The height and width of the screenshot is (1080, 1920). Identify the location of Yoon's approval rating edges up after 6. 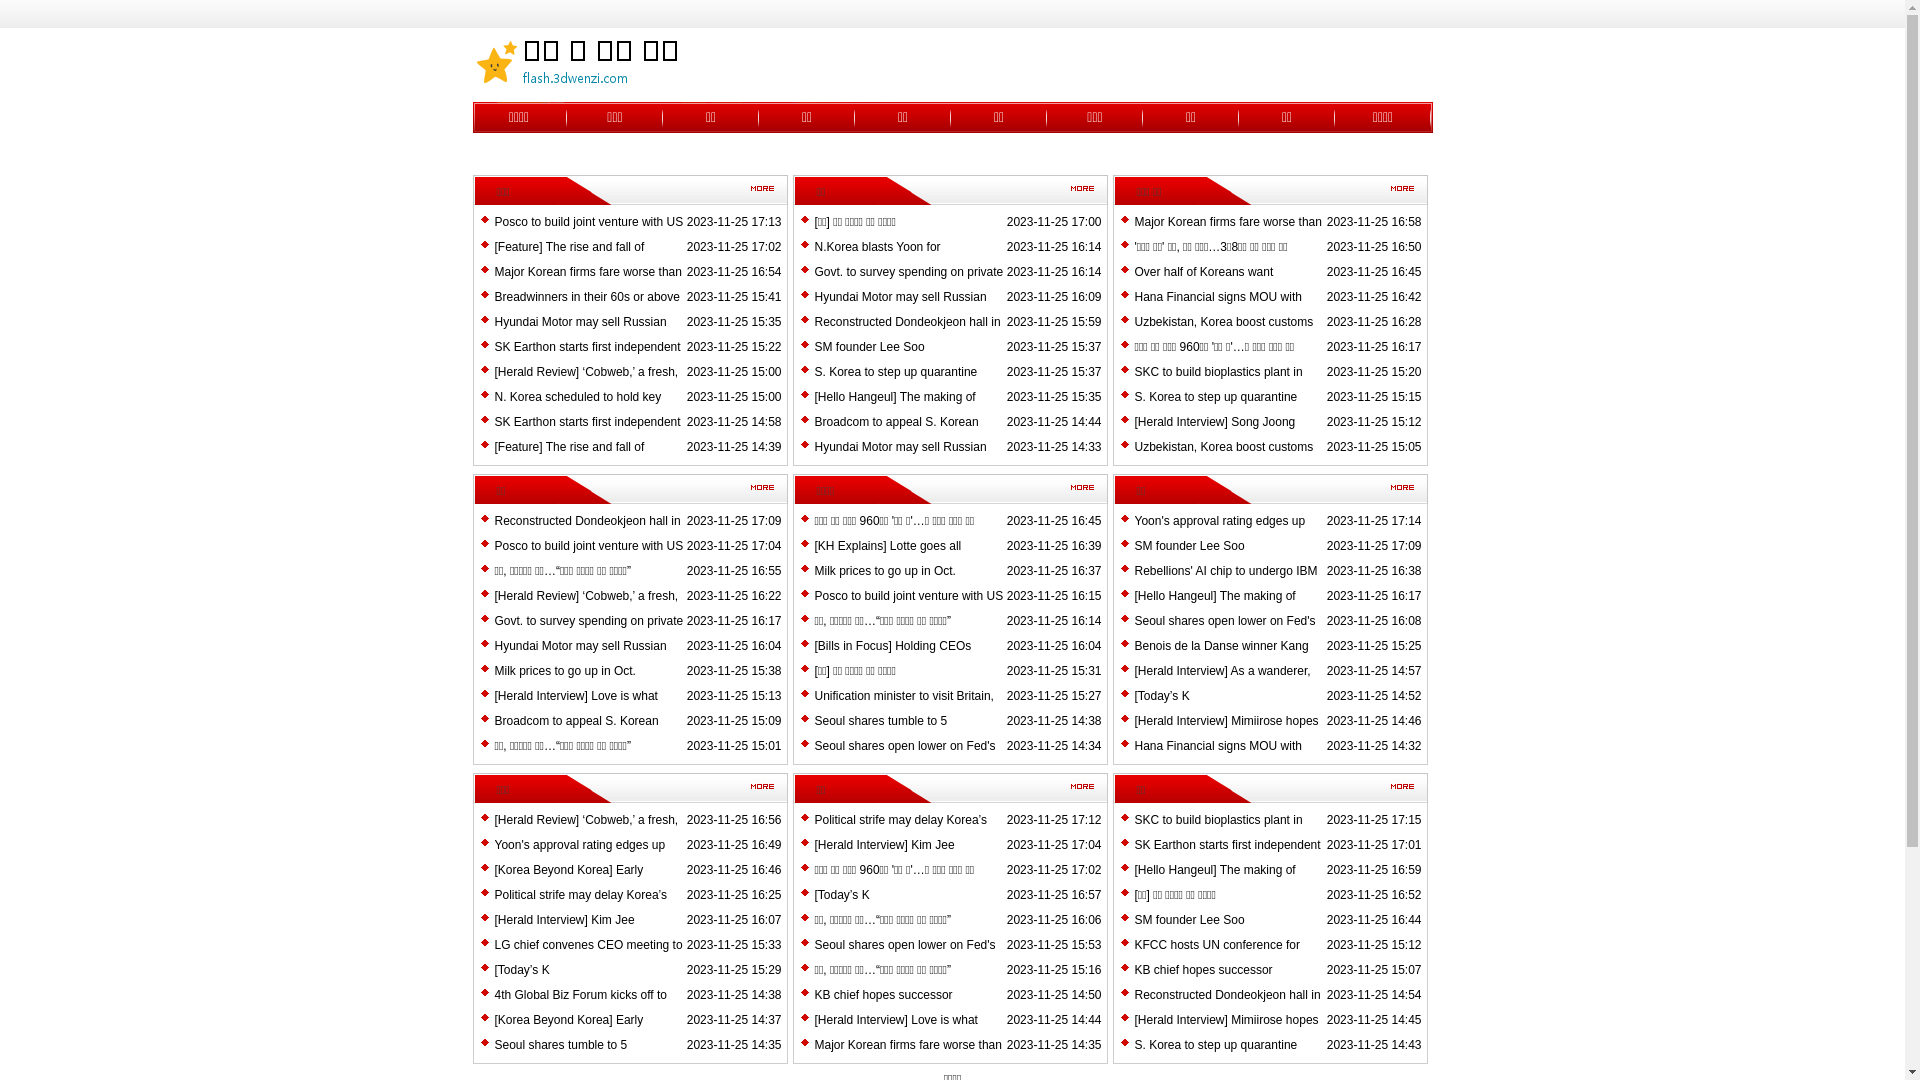
(1220, 533).